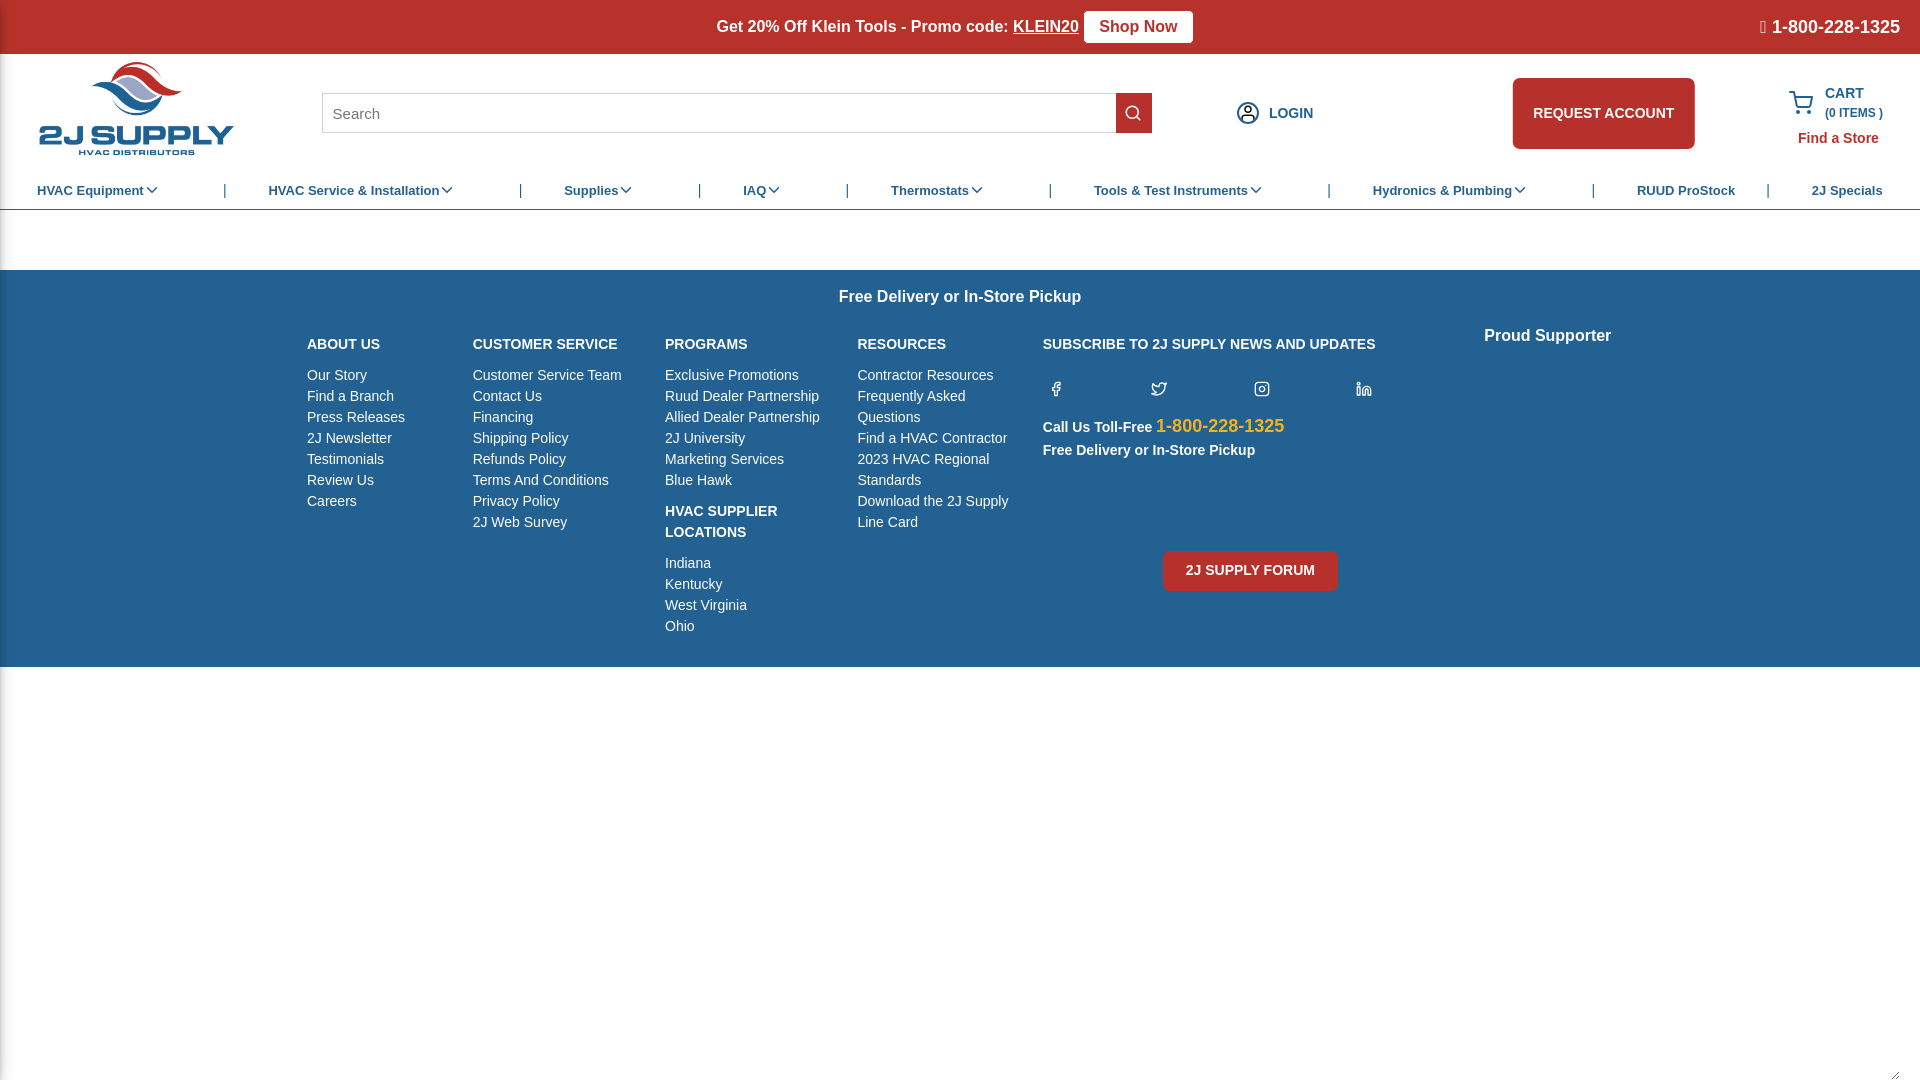  I want to click on Refunds Policy, so click(520, 460).